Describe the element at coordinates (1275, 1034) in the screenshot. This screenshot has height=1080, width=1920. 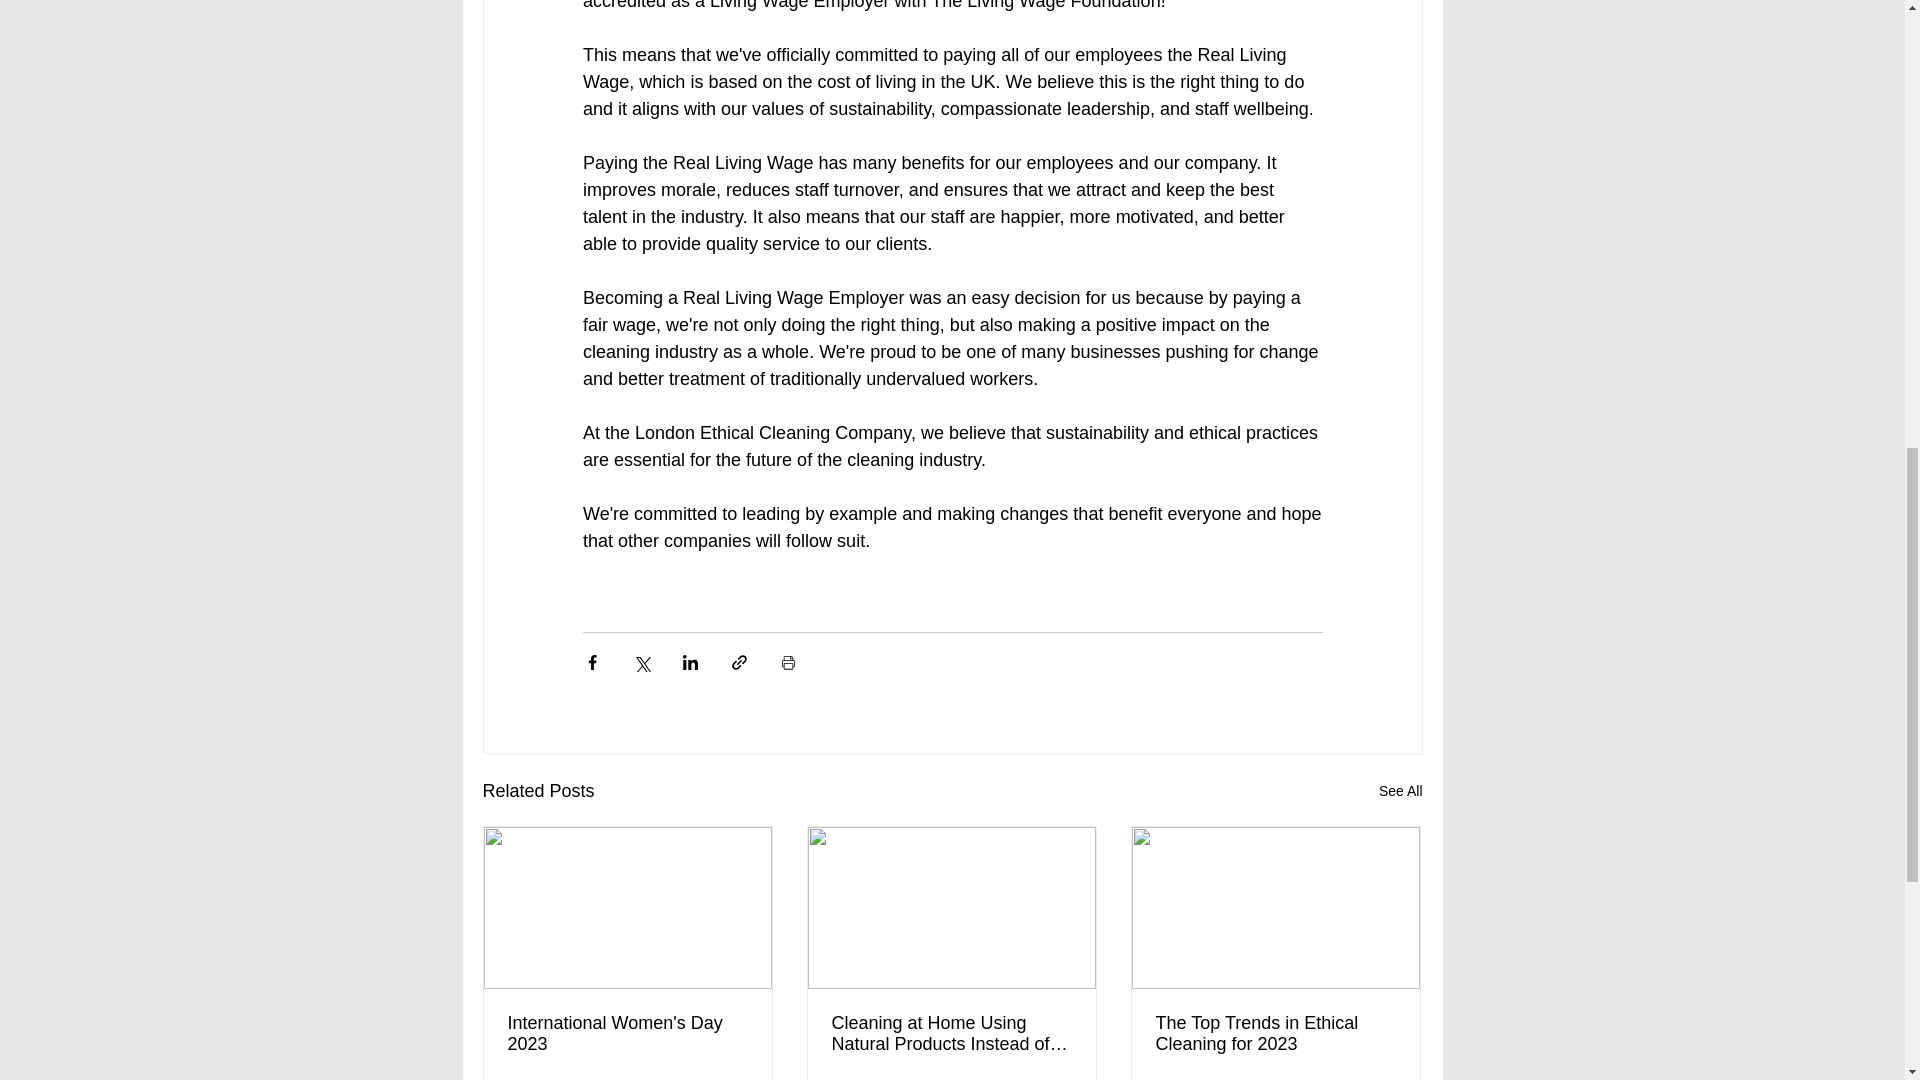
I see `The Top Trends in Ethical Cleaning for 2023` at that location.